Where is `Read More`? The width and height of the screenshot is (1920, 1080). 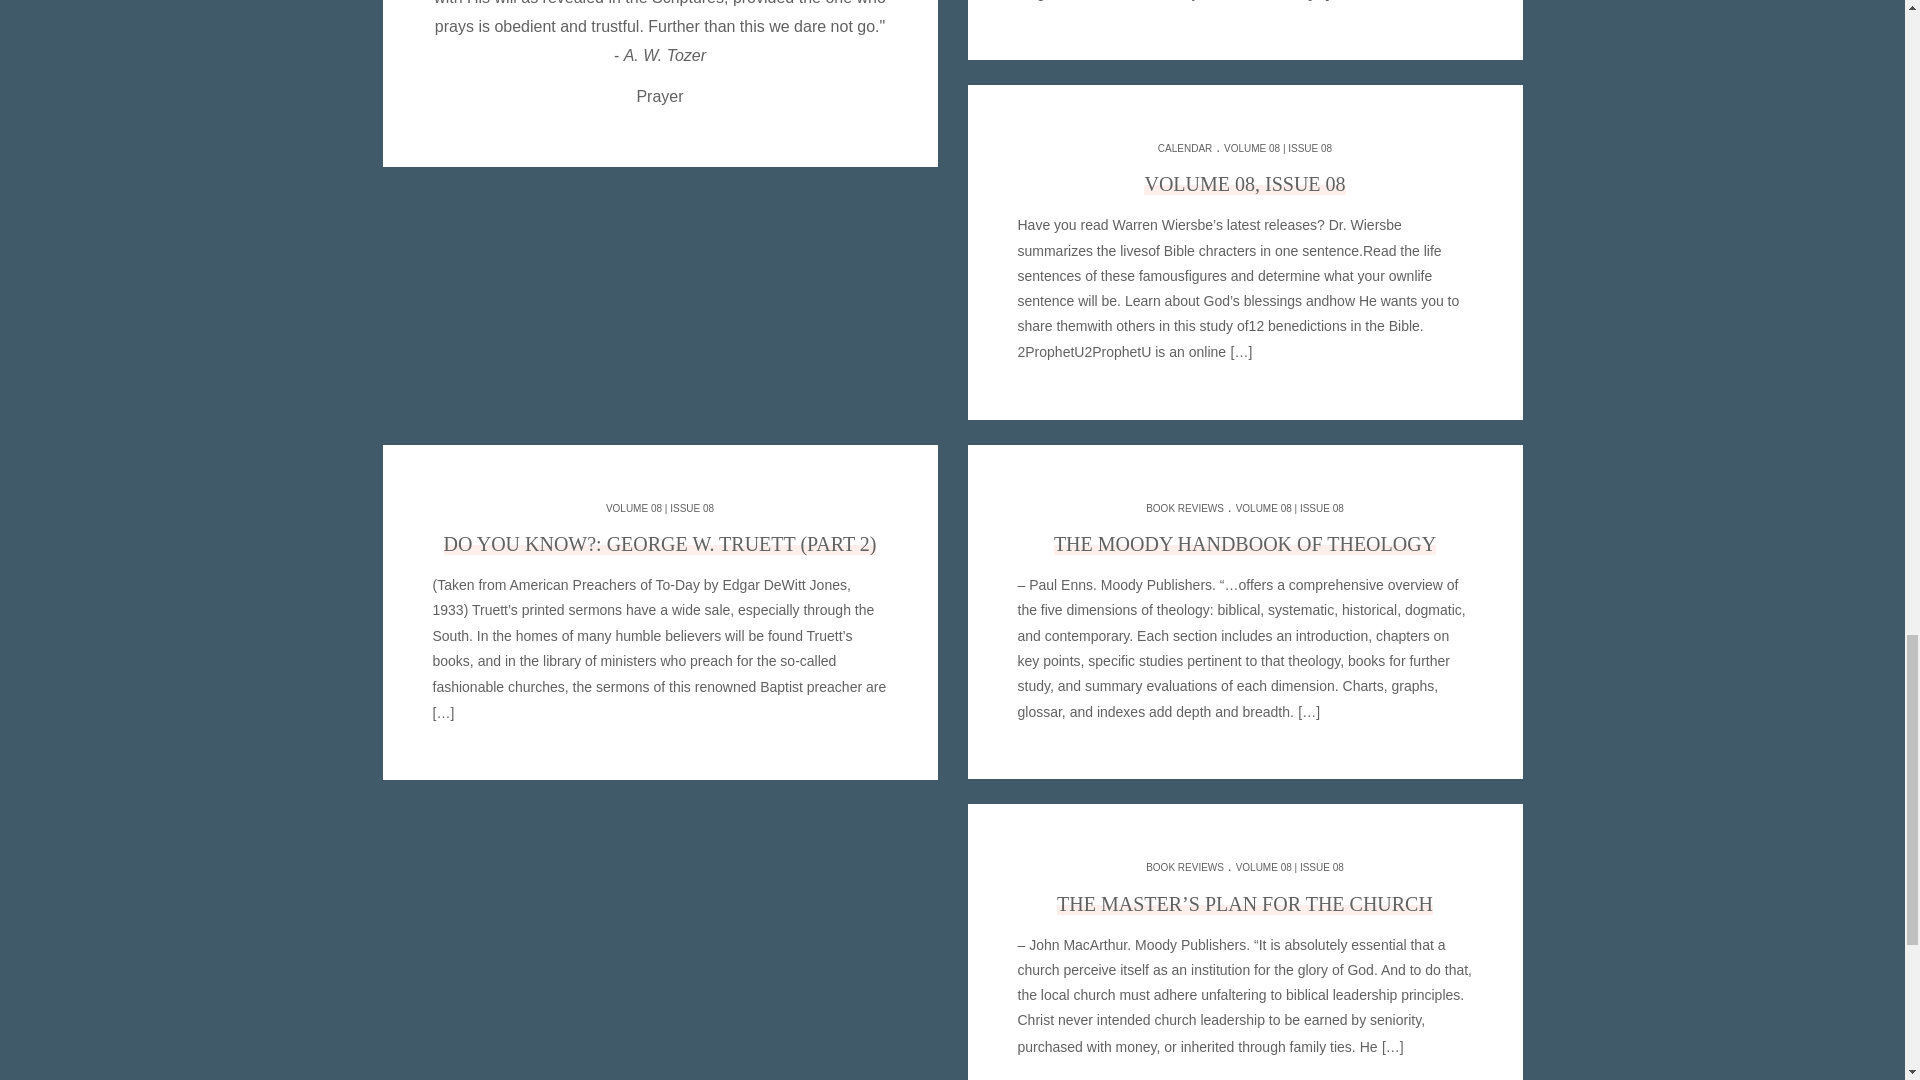 Read More is located at coordinates (1307, 712).